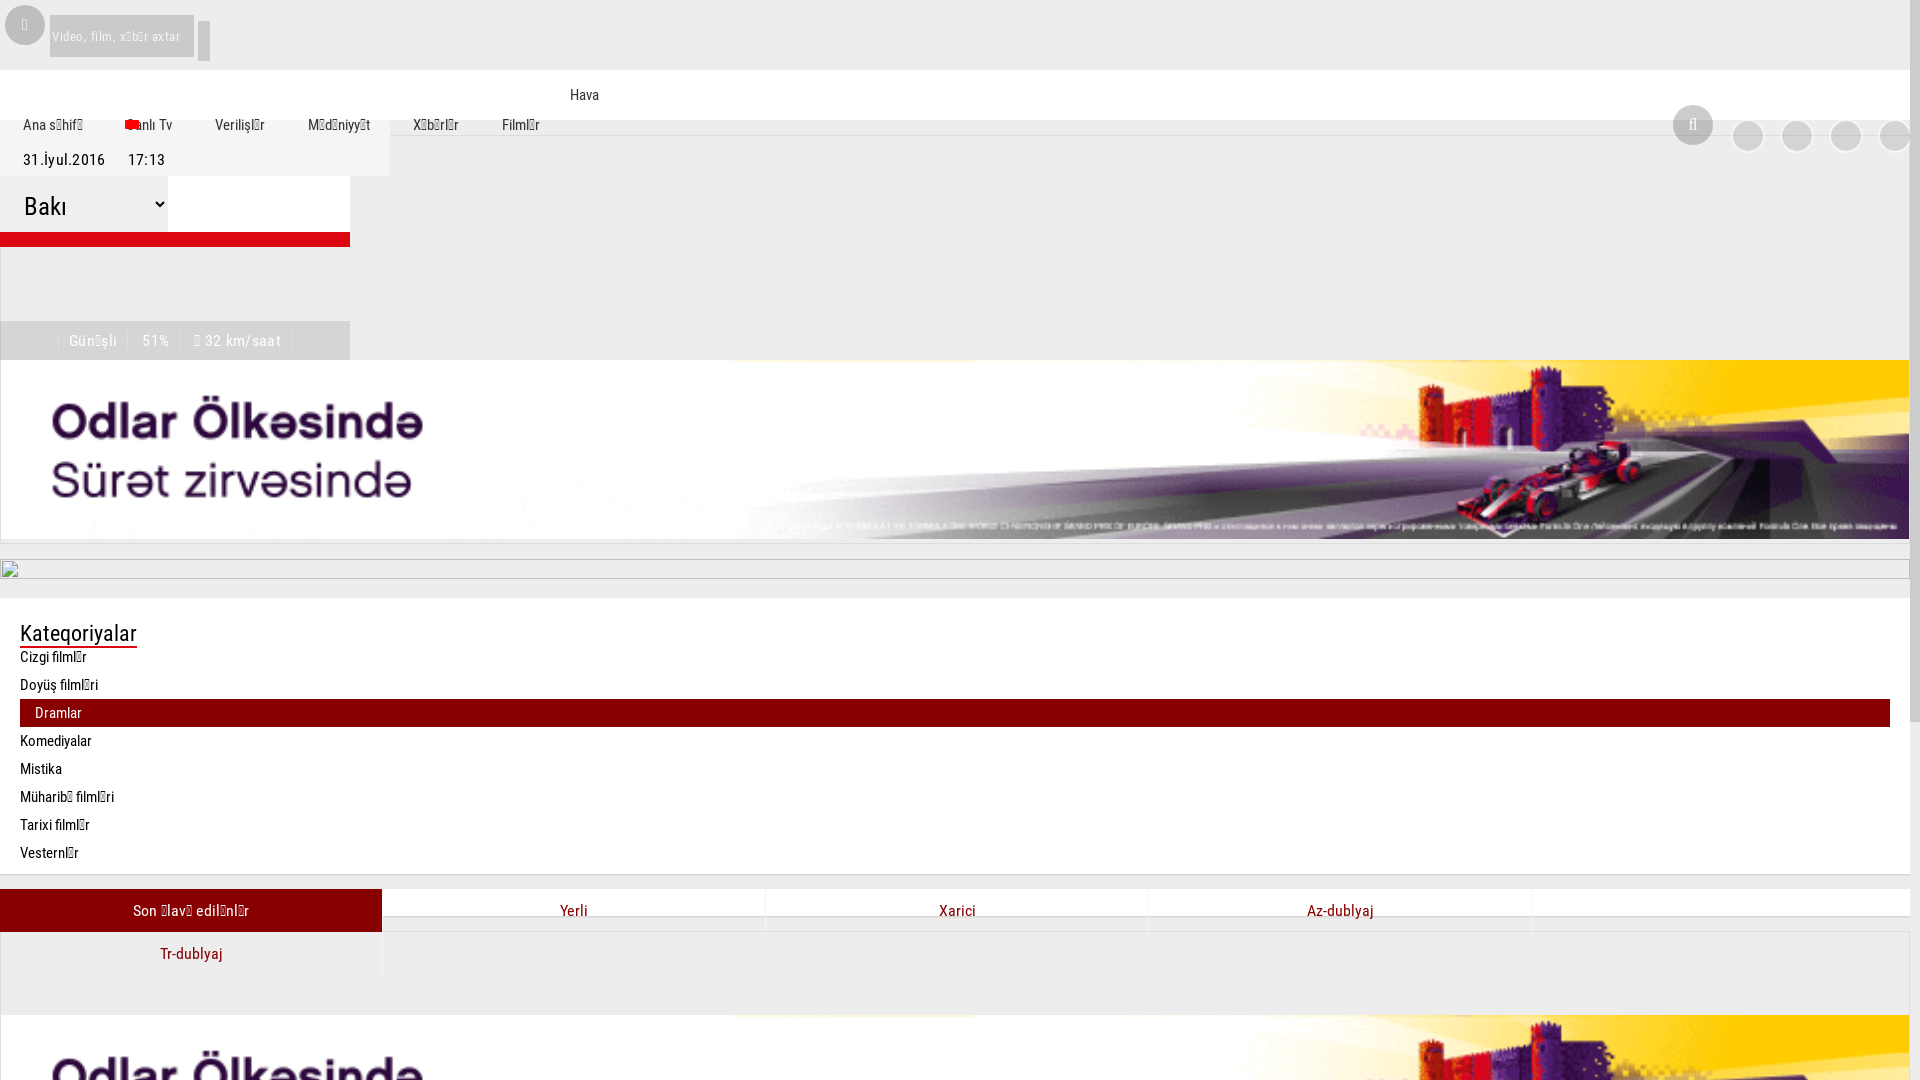 This screenshot has width=1920, height=1080. I want to click on Yerli, so click(574, 910).